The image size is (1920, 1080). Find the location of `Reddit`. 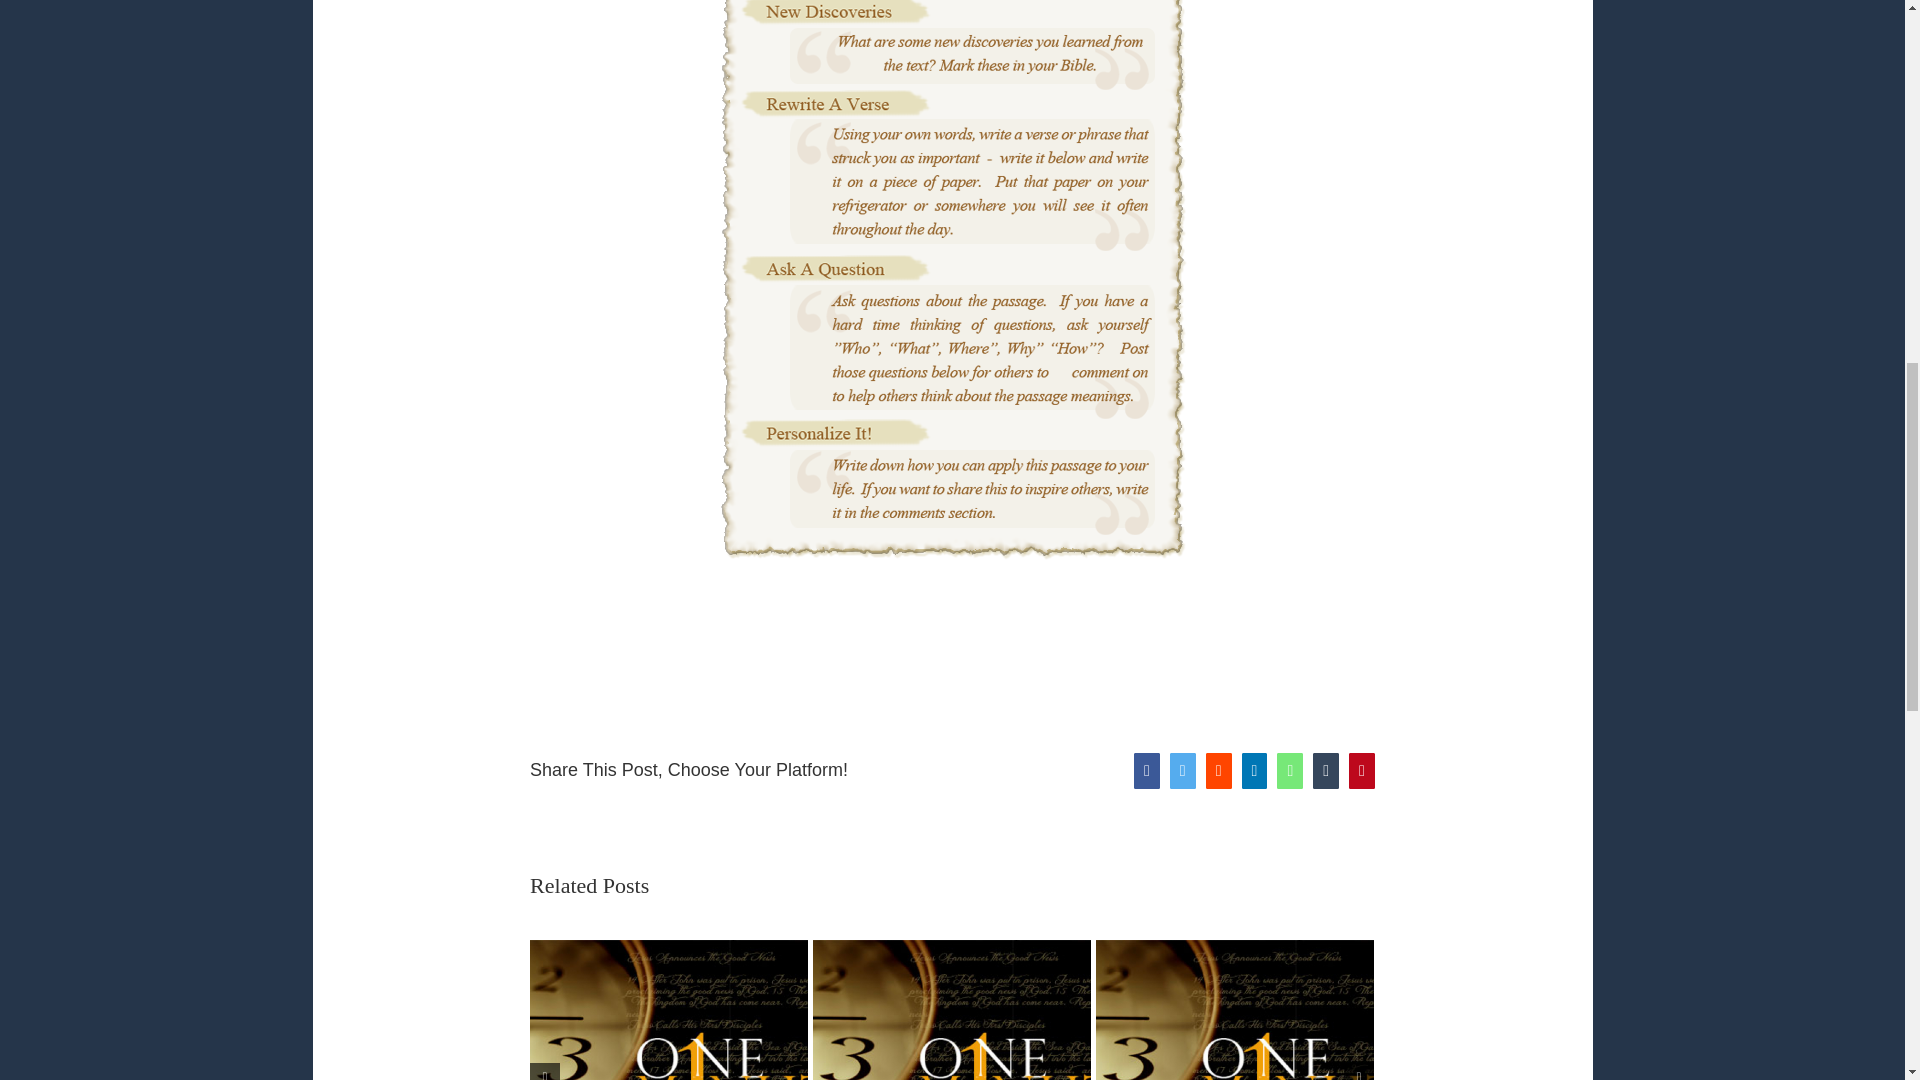

Reddit is located at coordinates (1218, 770).